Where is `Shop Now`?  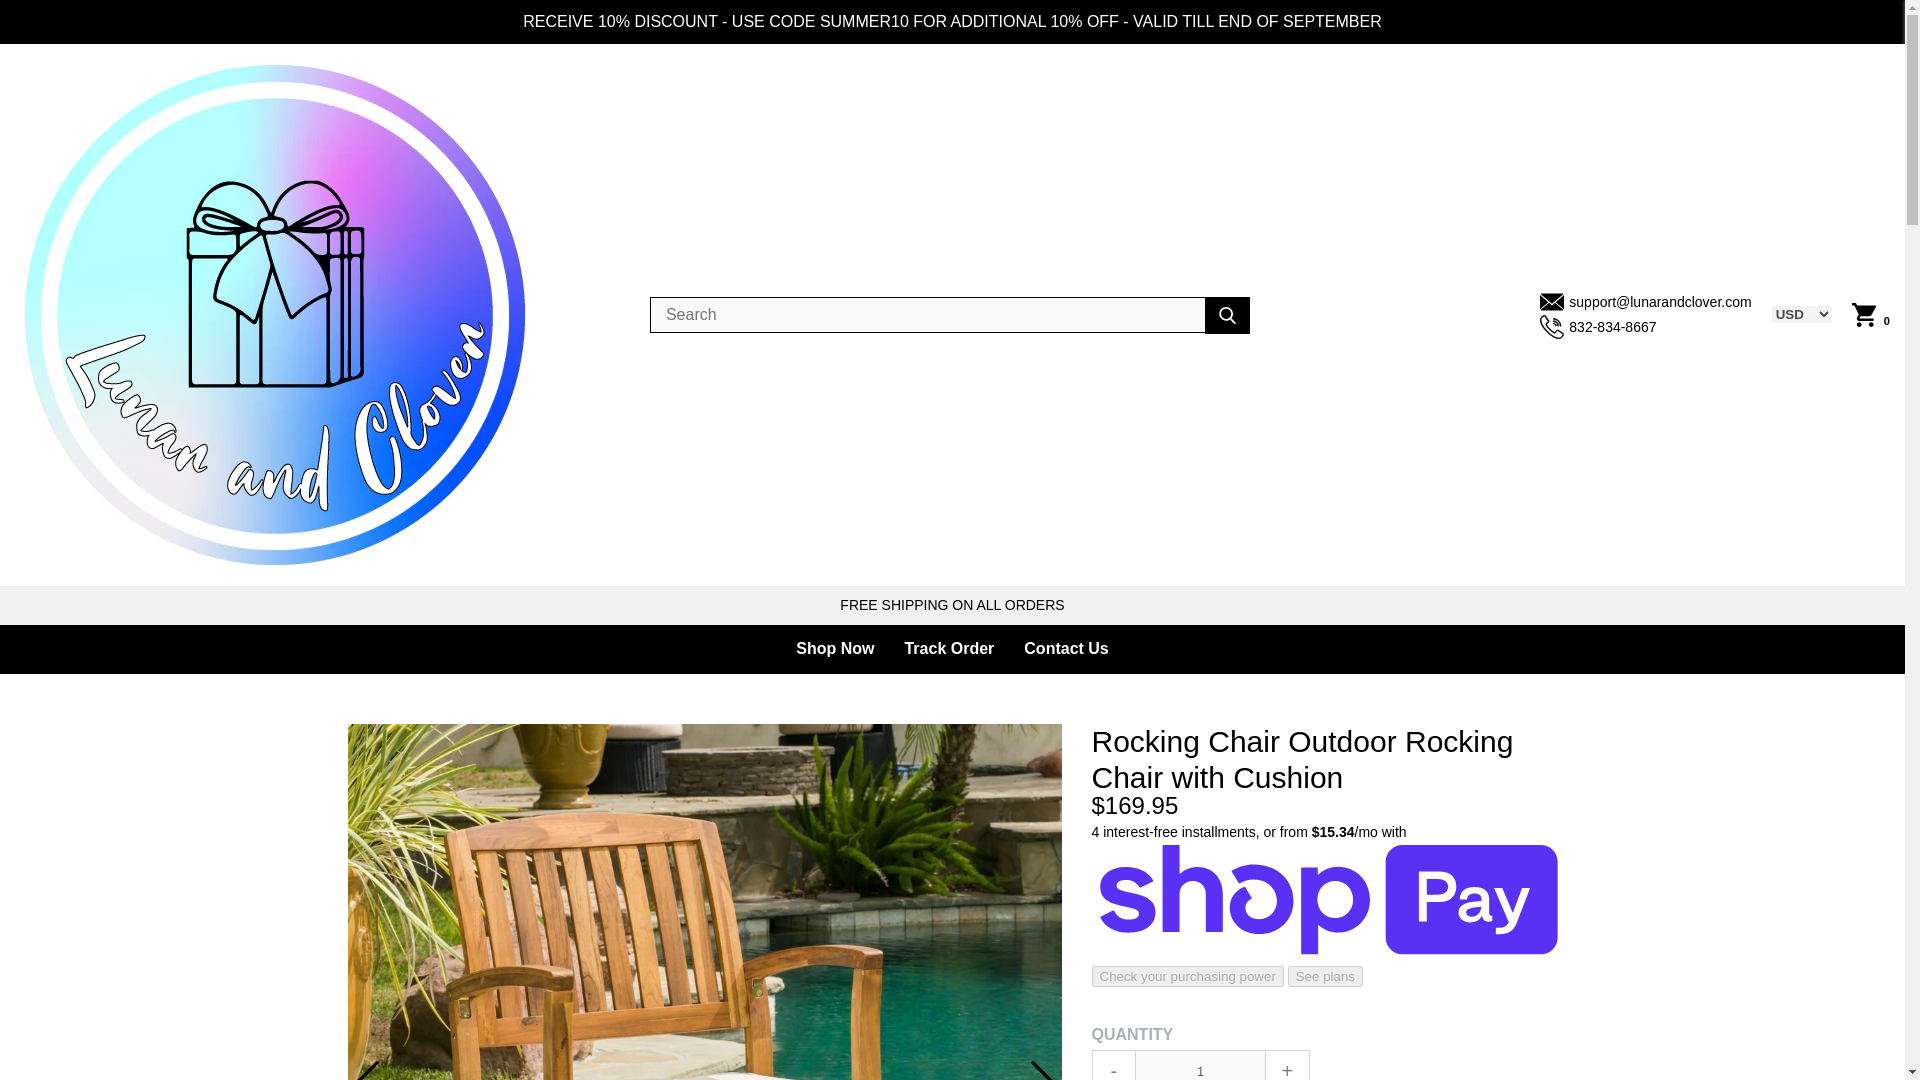 Shop Now is located at coordinates (834, 650).